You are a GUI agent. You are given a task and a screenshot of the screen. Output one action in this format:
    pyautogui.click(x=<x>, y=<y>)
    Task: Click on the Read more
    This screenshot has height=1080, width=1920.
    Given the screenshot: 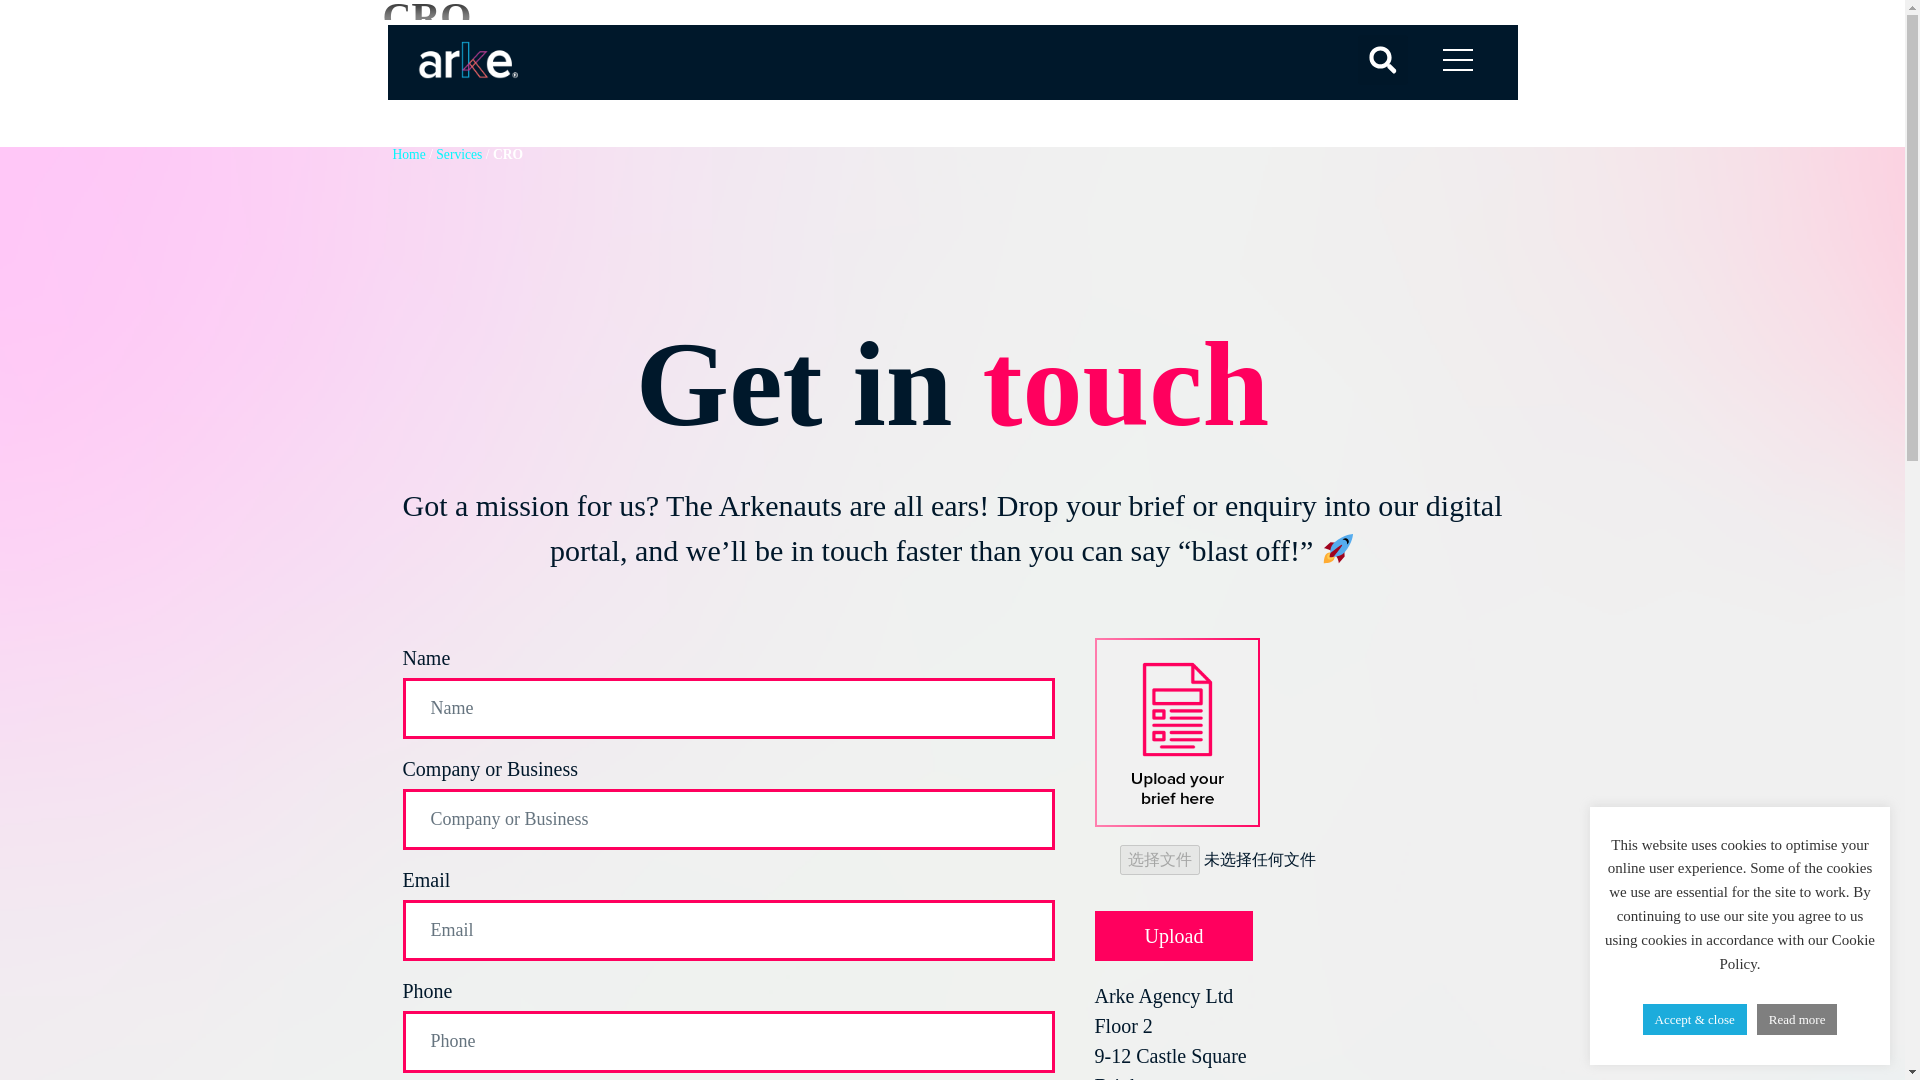 What is the action you would take?
    pyautogui.click(x=1796, y=1019)
    